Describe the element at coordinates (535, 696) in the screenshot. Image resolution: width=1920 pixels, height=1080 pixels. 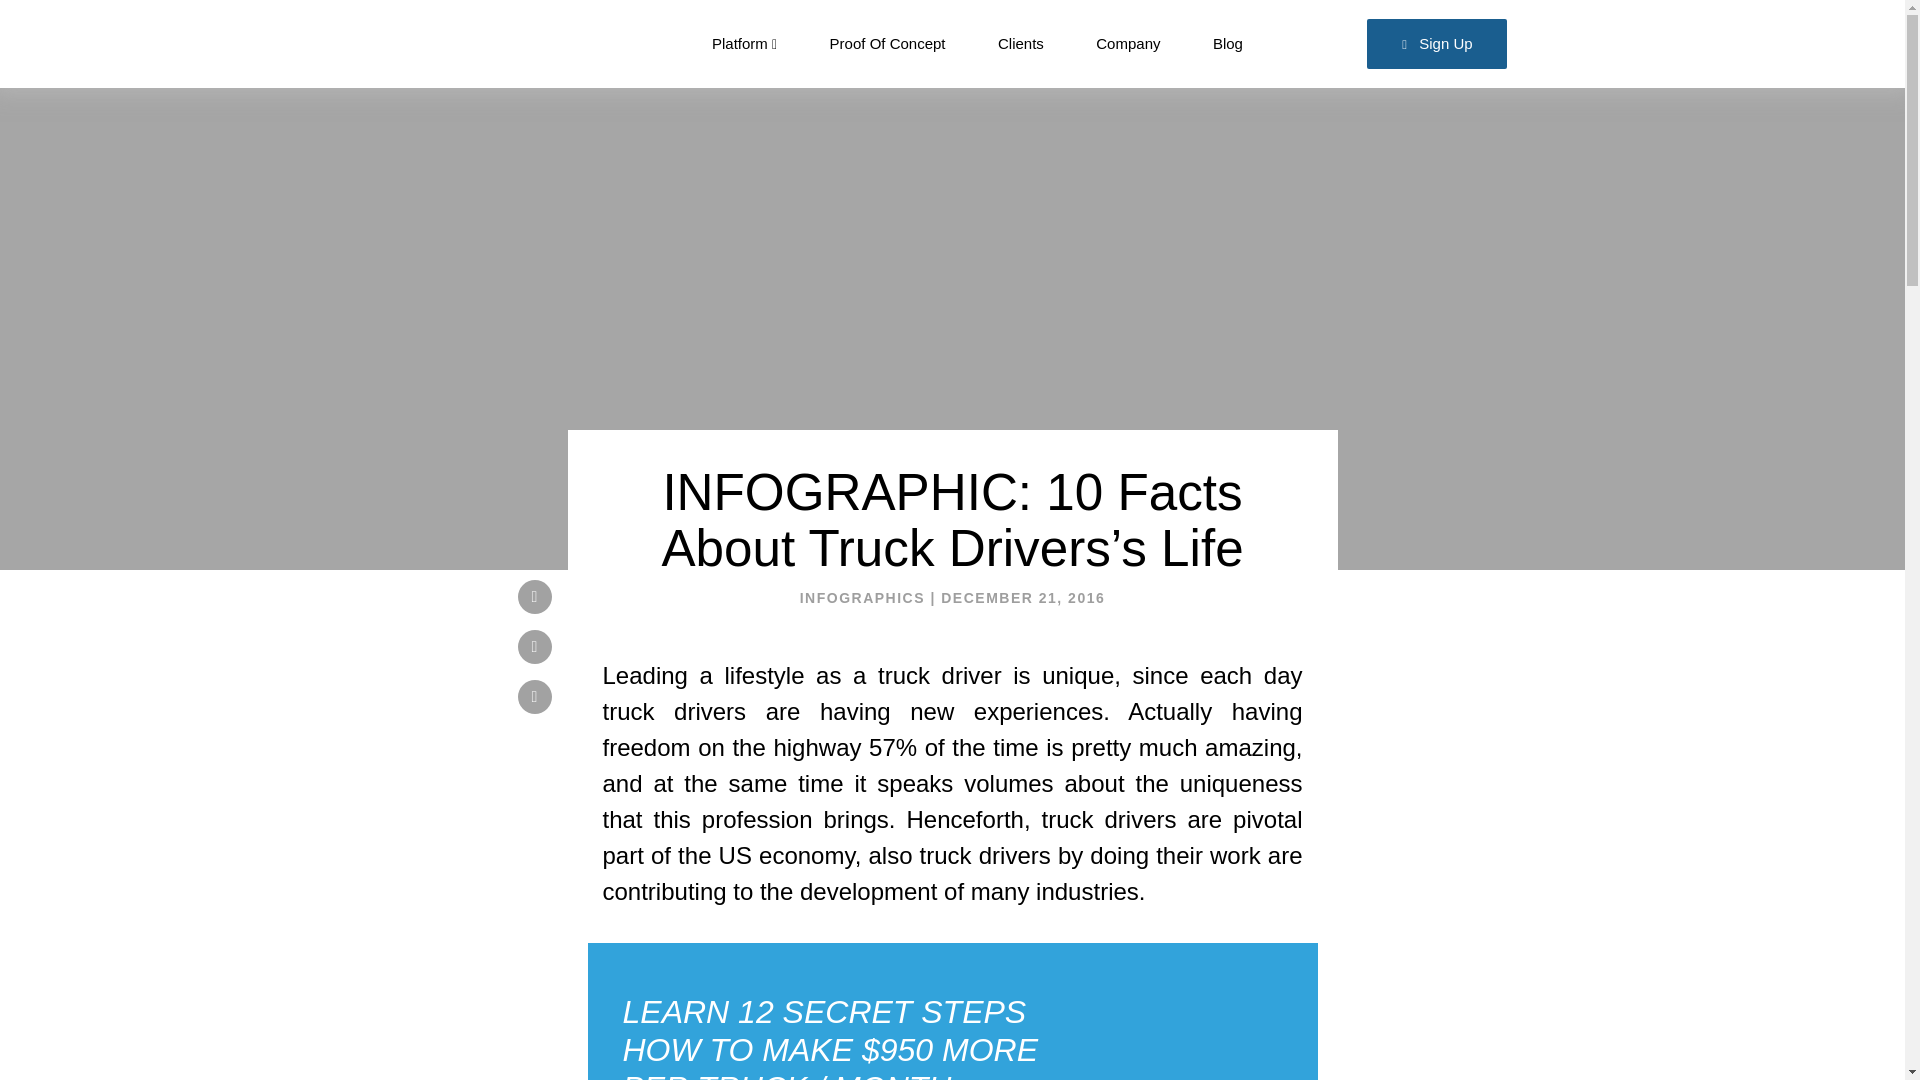
I see `Share on Linkedin` at that location.